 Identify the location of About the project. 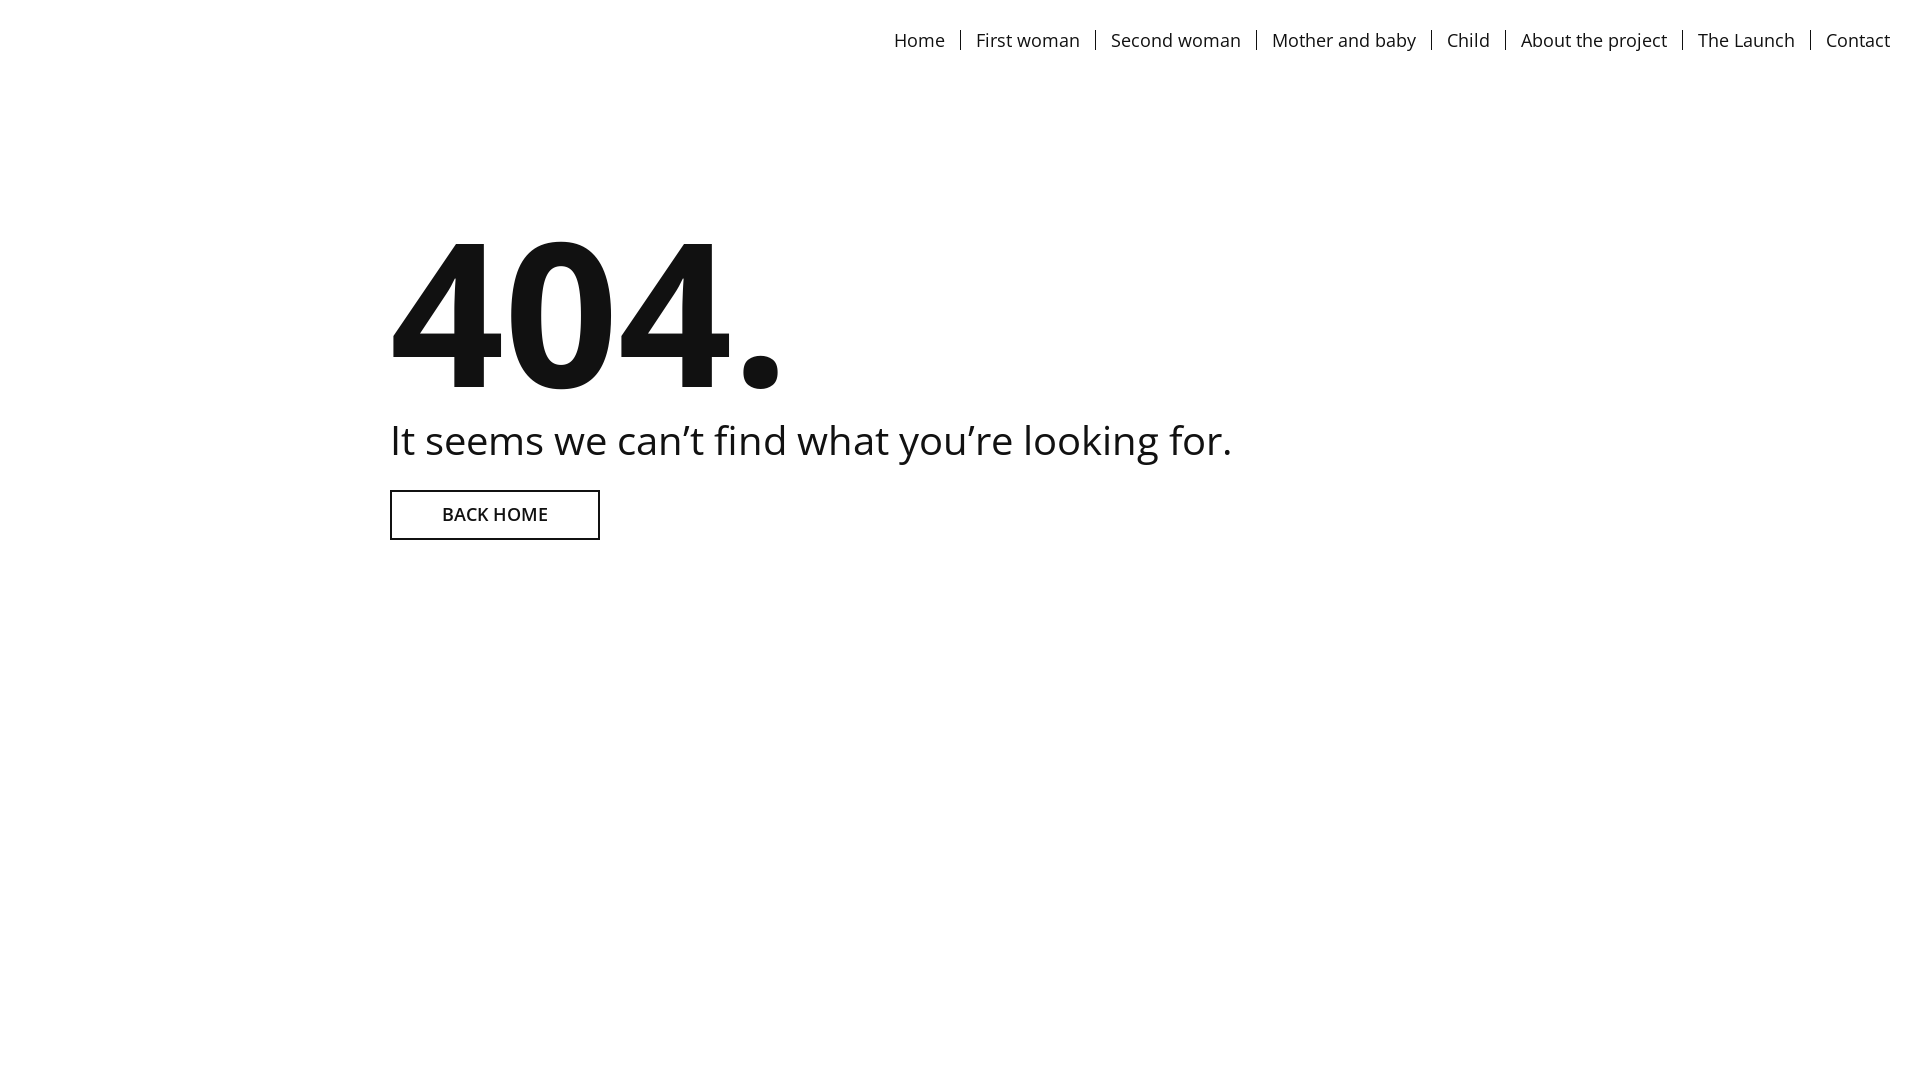
(1594, 40).